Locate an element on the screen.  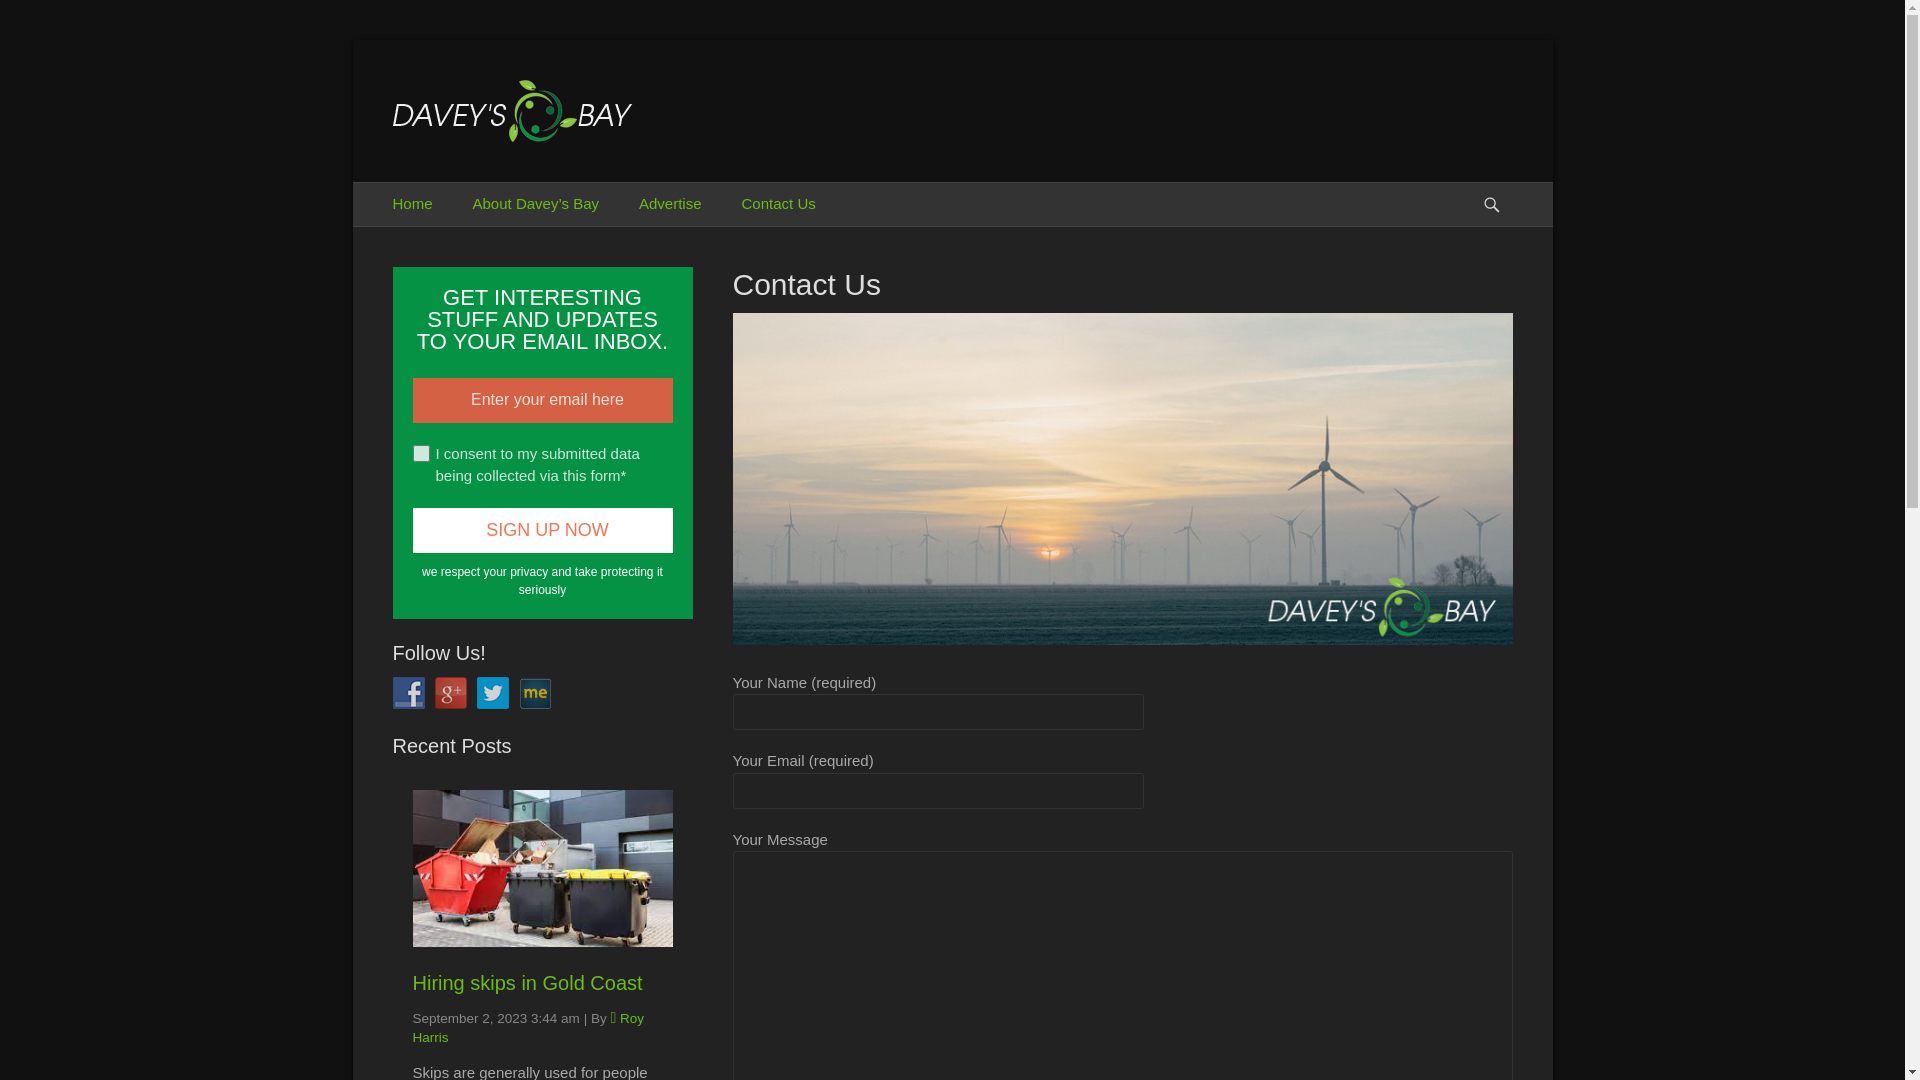
Advertise is located at coordinates (670, 204).